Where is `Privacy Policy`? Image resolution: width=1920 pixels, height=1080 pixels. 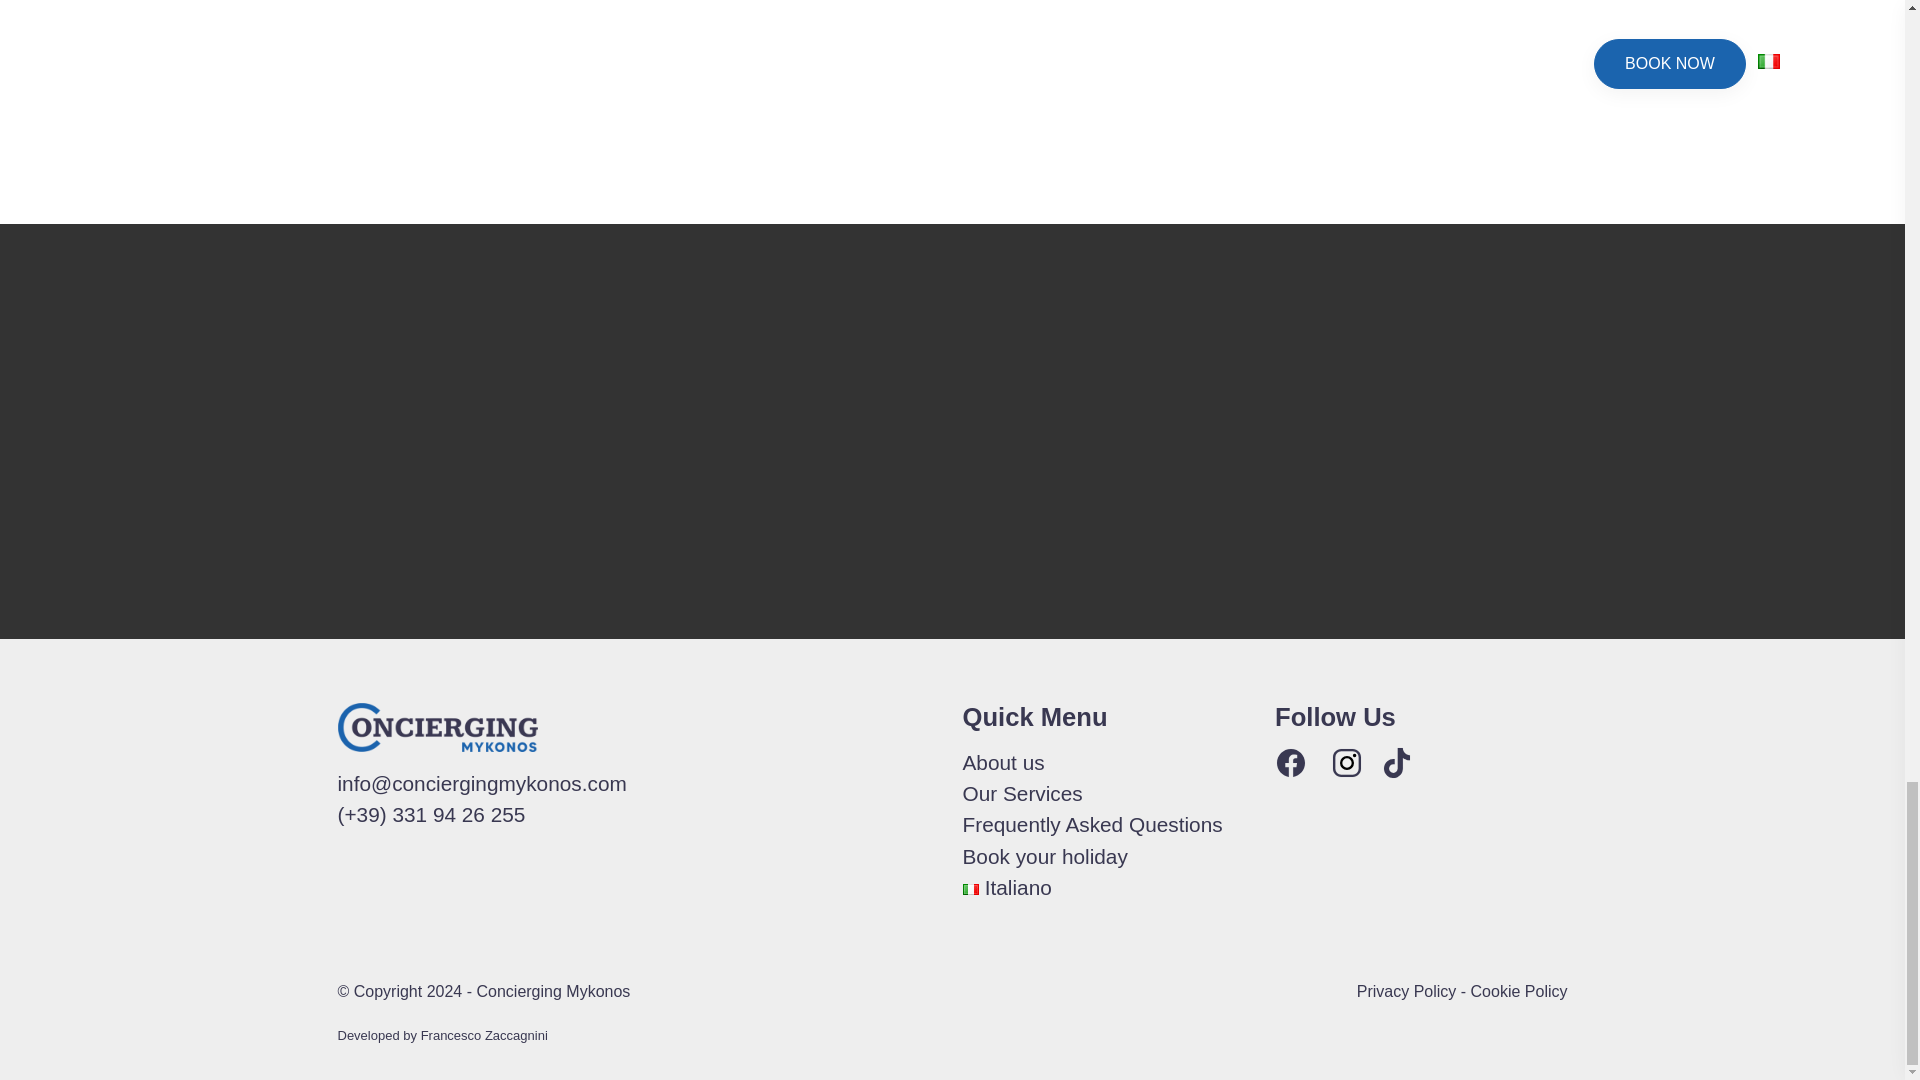 Privacy Policy is located at coordinates (1407, 991).